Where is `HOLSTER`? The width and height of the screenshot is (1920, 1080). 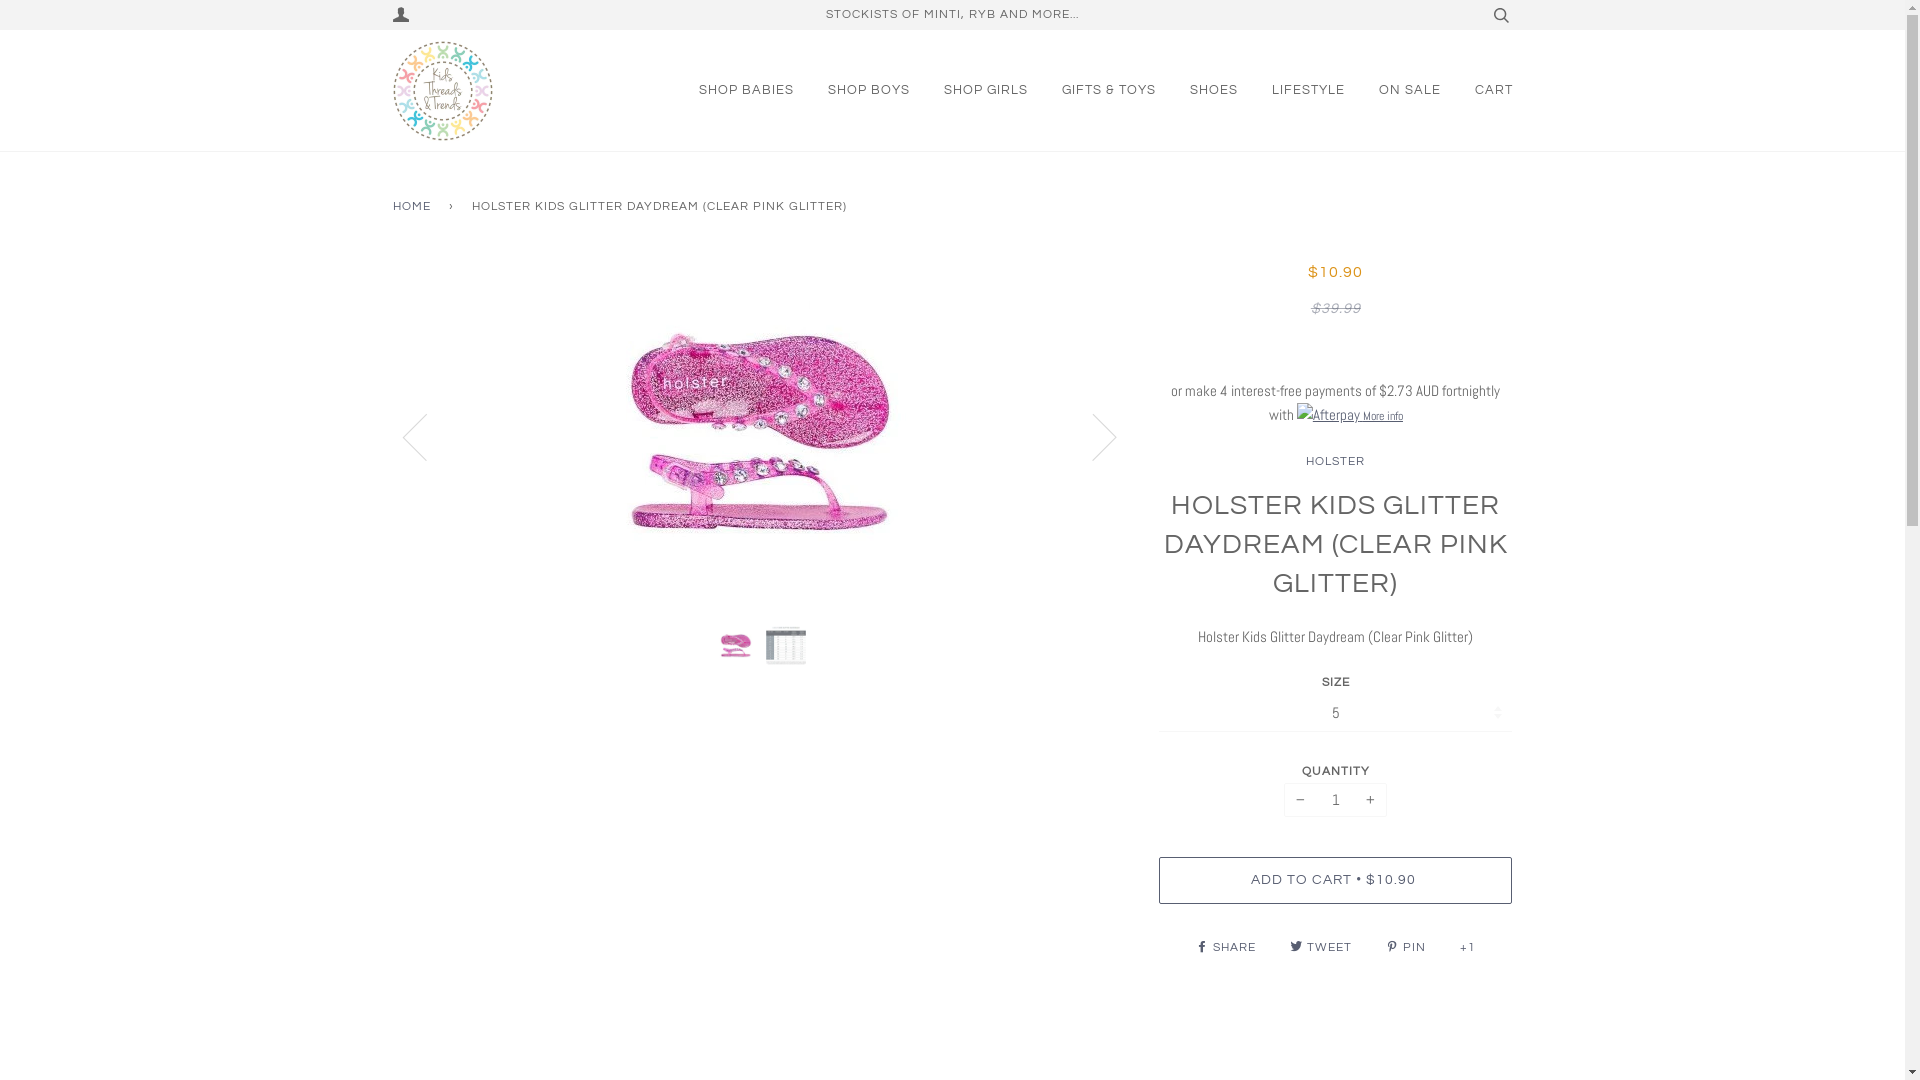 HOLSTER is located at coordinates (1336, 462).